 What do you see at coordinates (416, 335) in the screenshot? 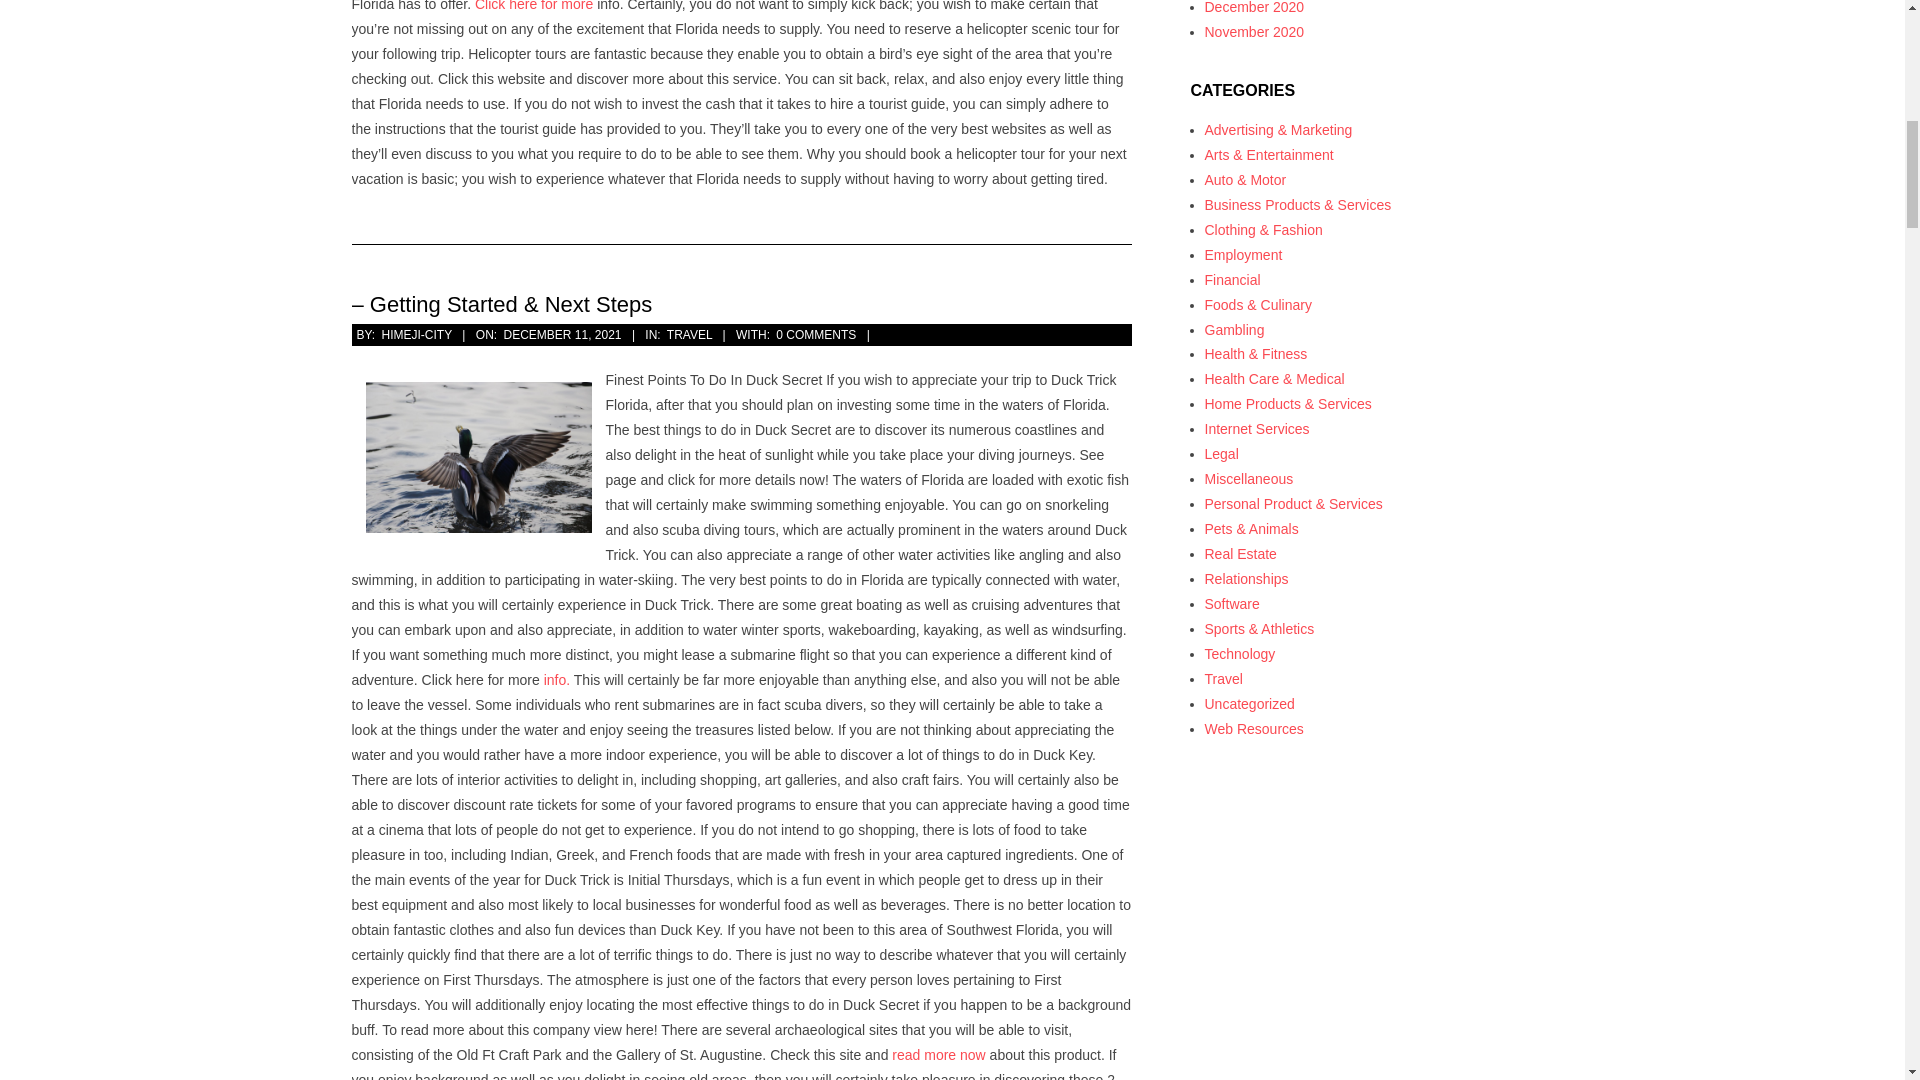
I see `Posts by himeji-city` at bounding box center [416, 335].